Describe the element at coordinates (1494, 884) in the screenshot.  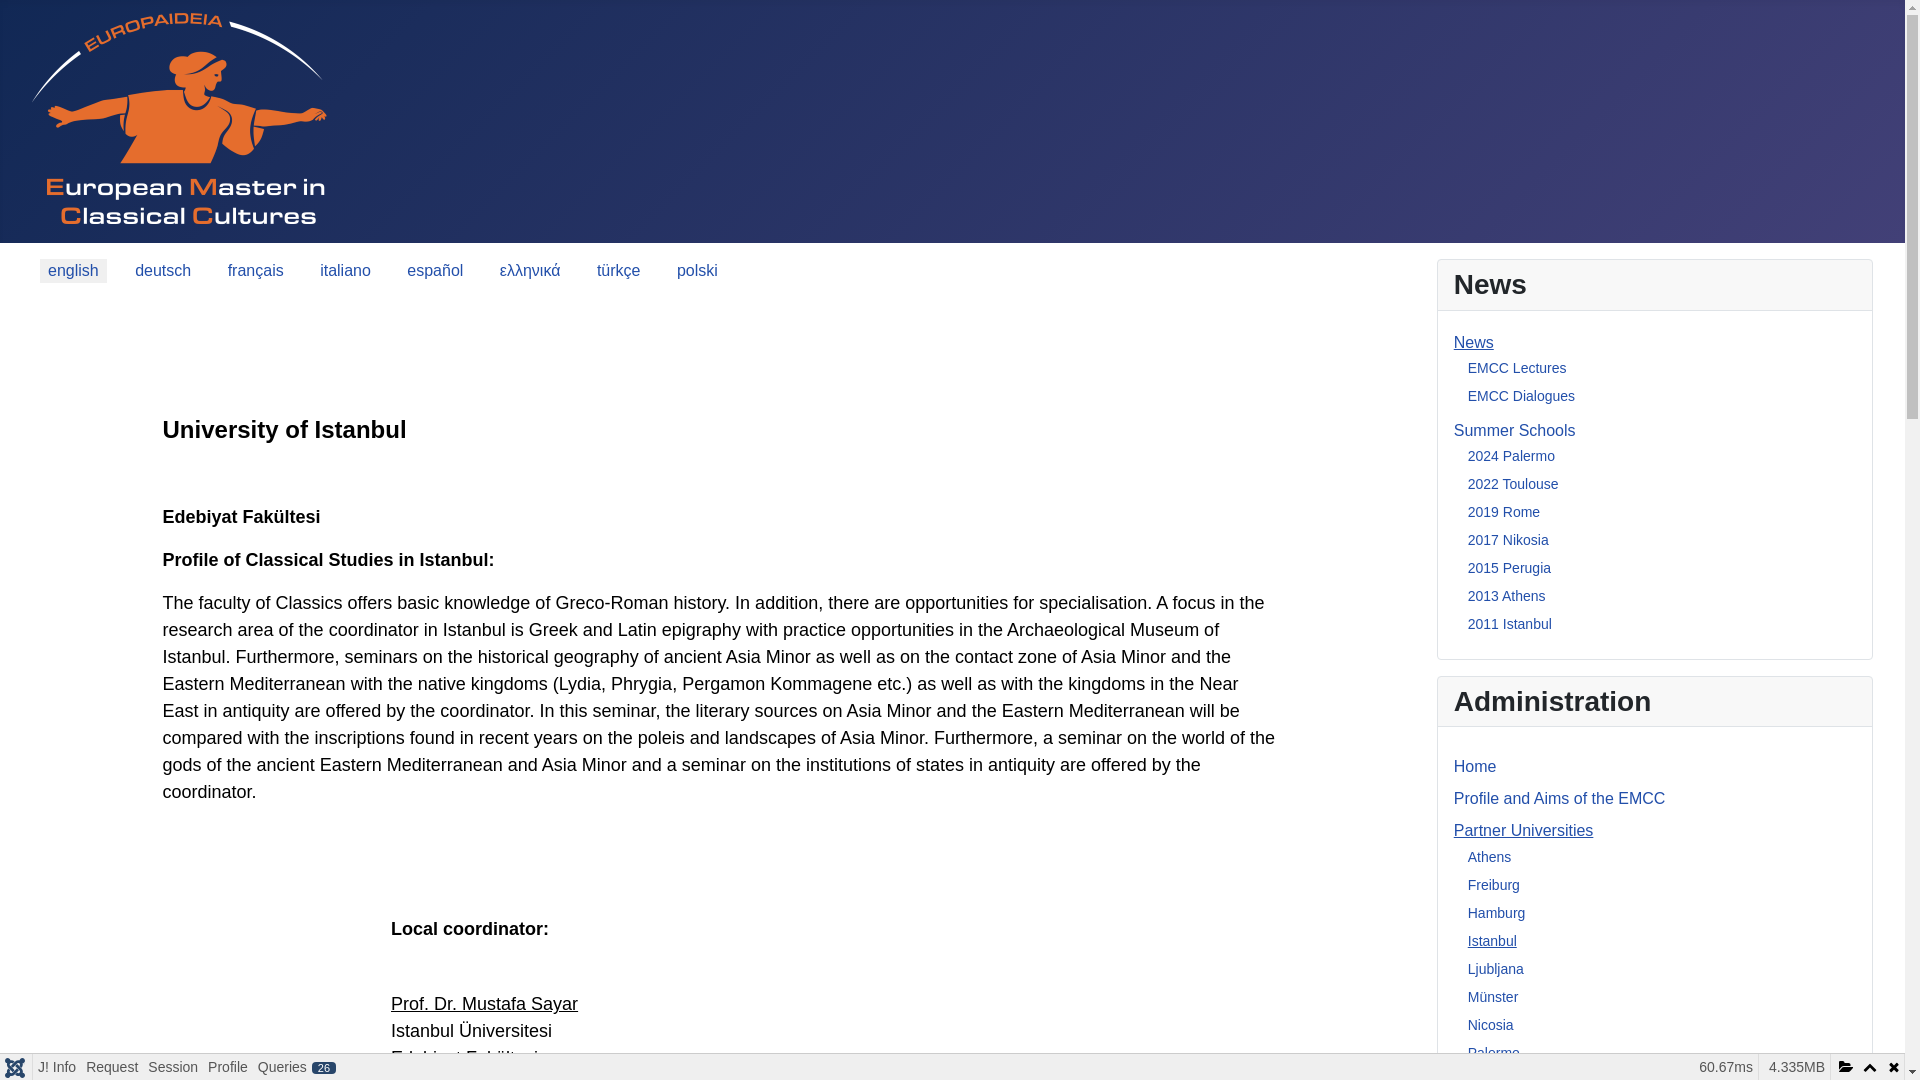
I see `Freiburg` at that location.